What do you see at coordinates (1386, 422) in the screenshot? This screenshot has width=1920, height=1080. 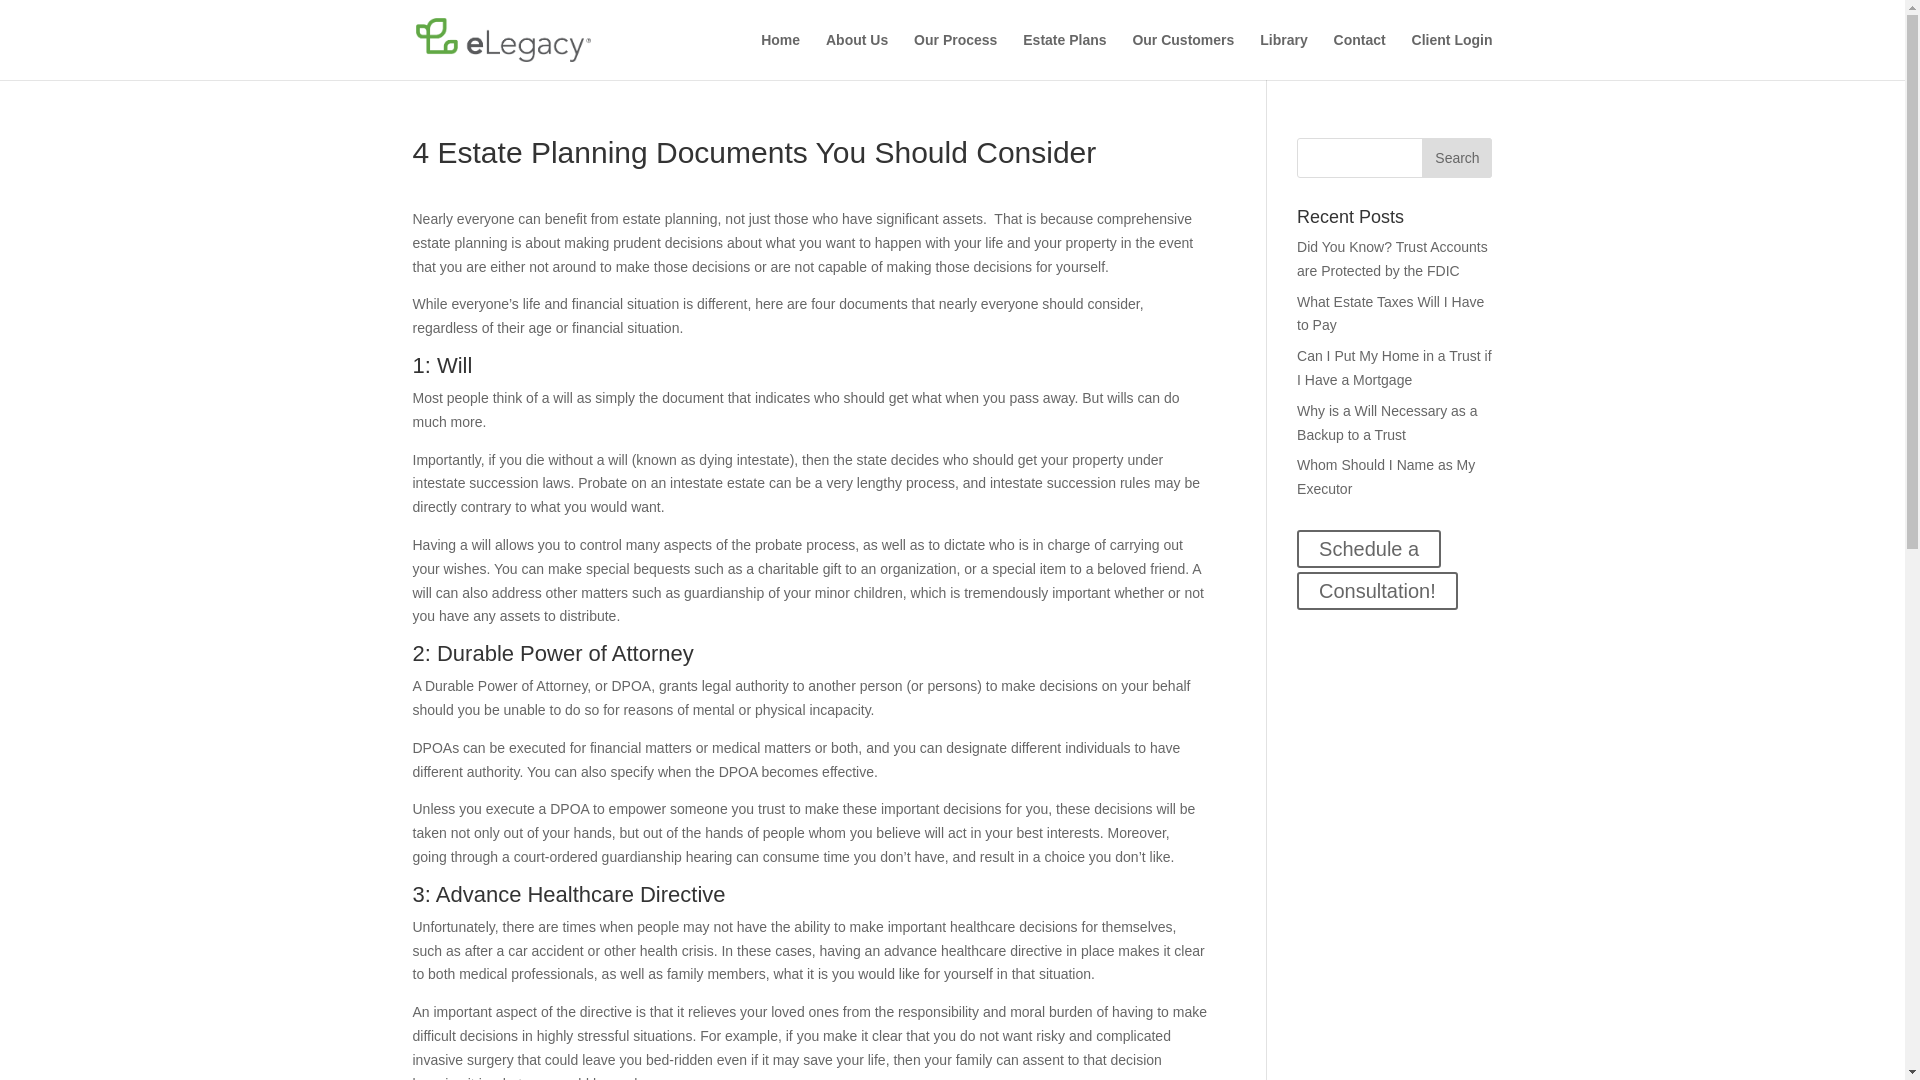 I see `Why is a Will Necessary as a Backup to a Trust` at bounding box center [1386, 422].